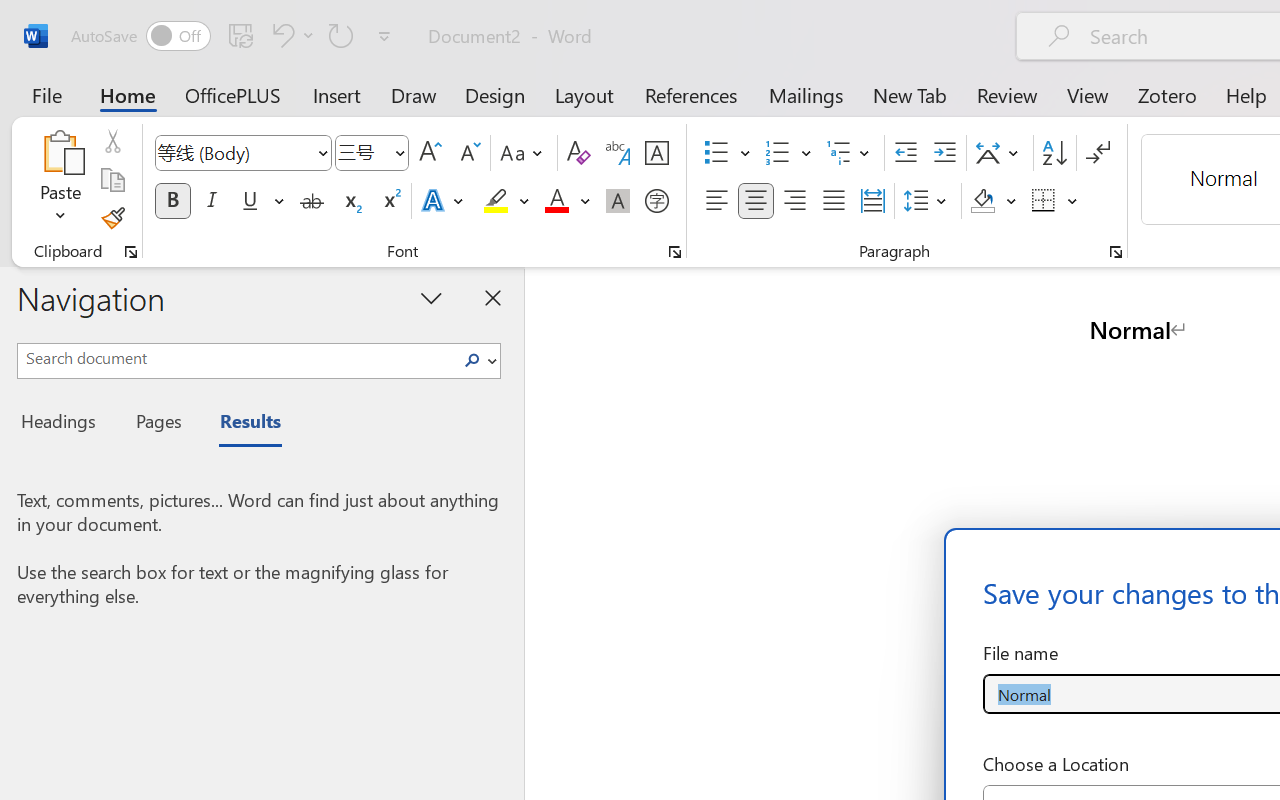  What do you see at coordinates (1054, 153) in the screenshot?
I see `Sort...` at bounding box center [1054, 153].